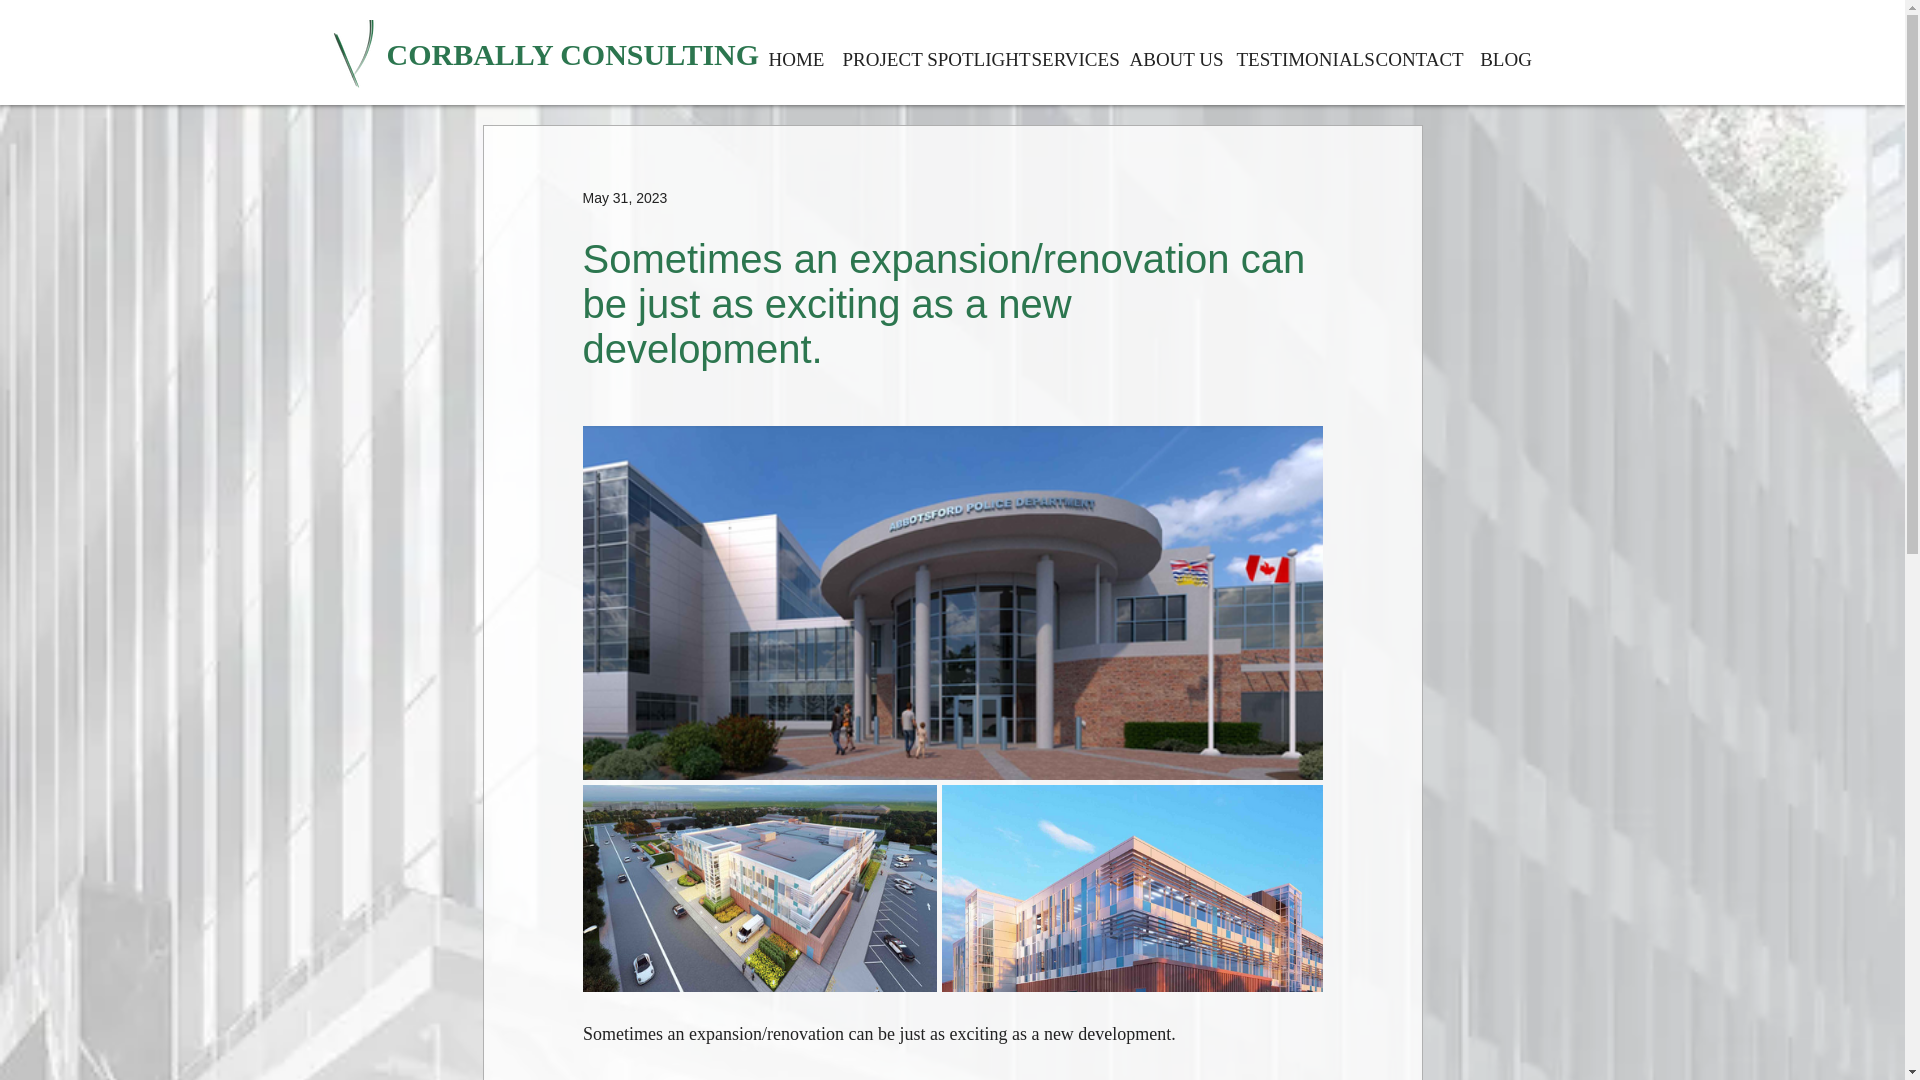  What do you see at coordinates (928, 51) in the screenshot?
I see `PROJECT SPOTLIGHT` at bounding box center [928, 51].